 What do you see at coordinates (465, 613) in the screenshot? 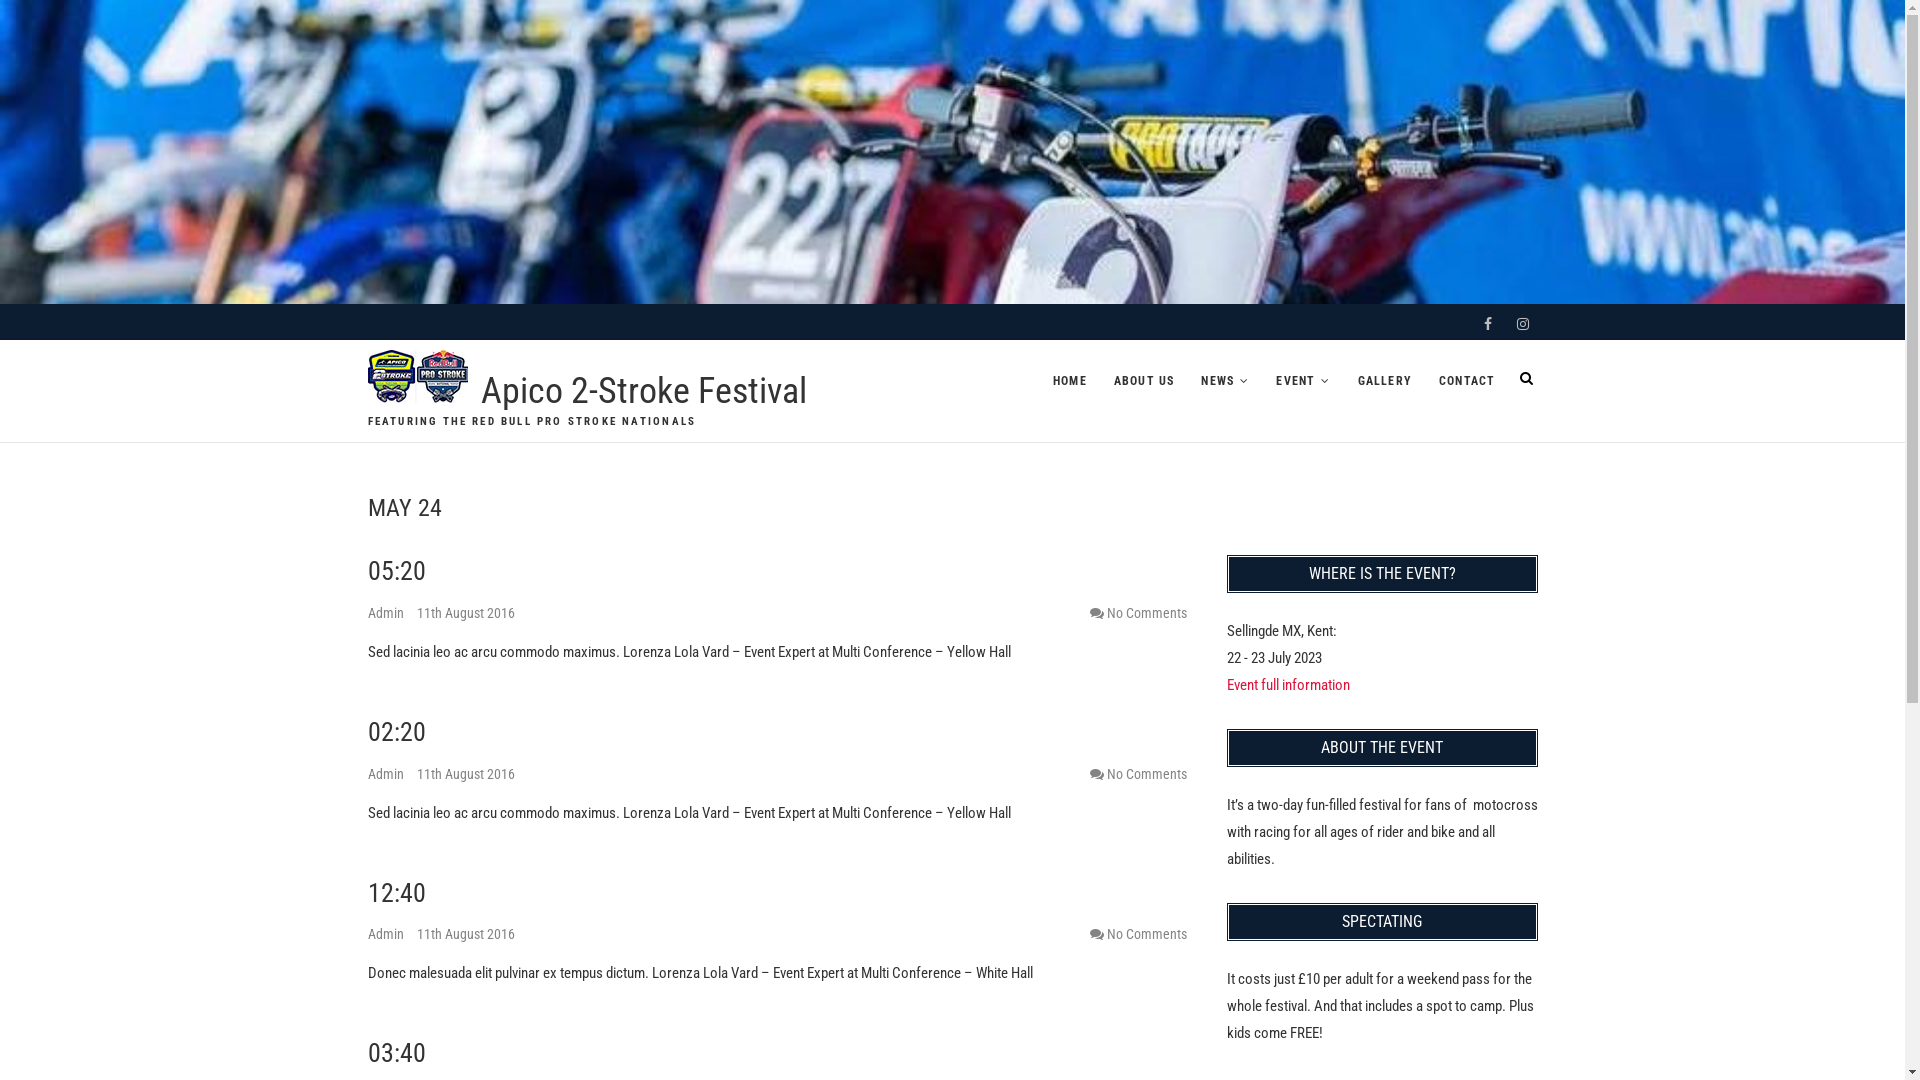
I see `11th August 2016` at bounding box center [465, 613].